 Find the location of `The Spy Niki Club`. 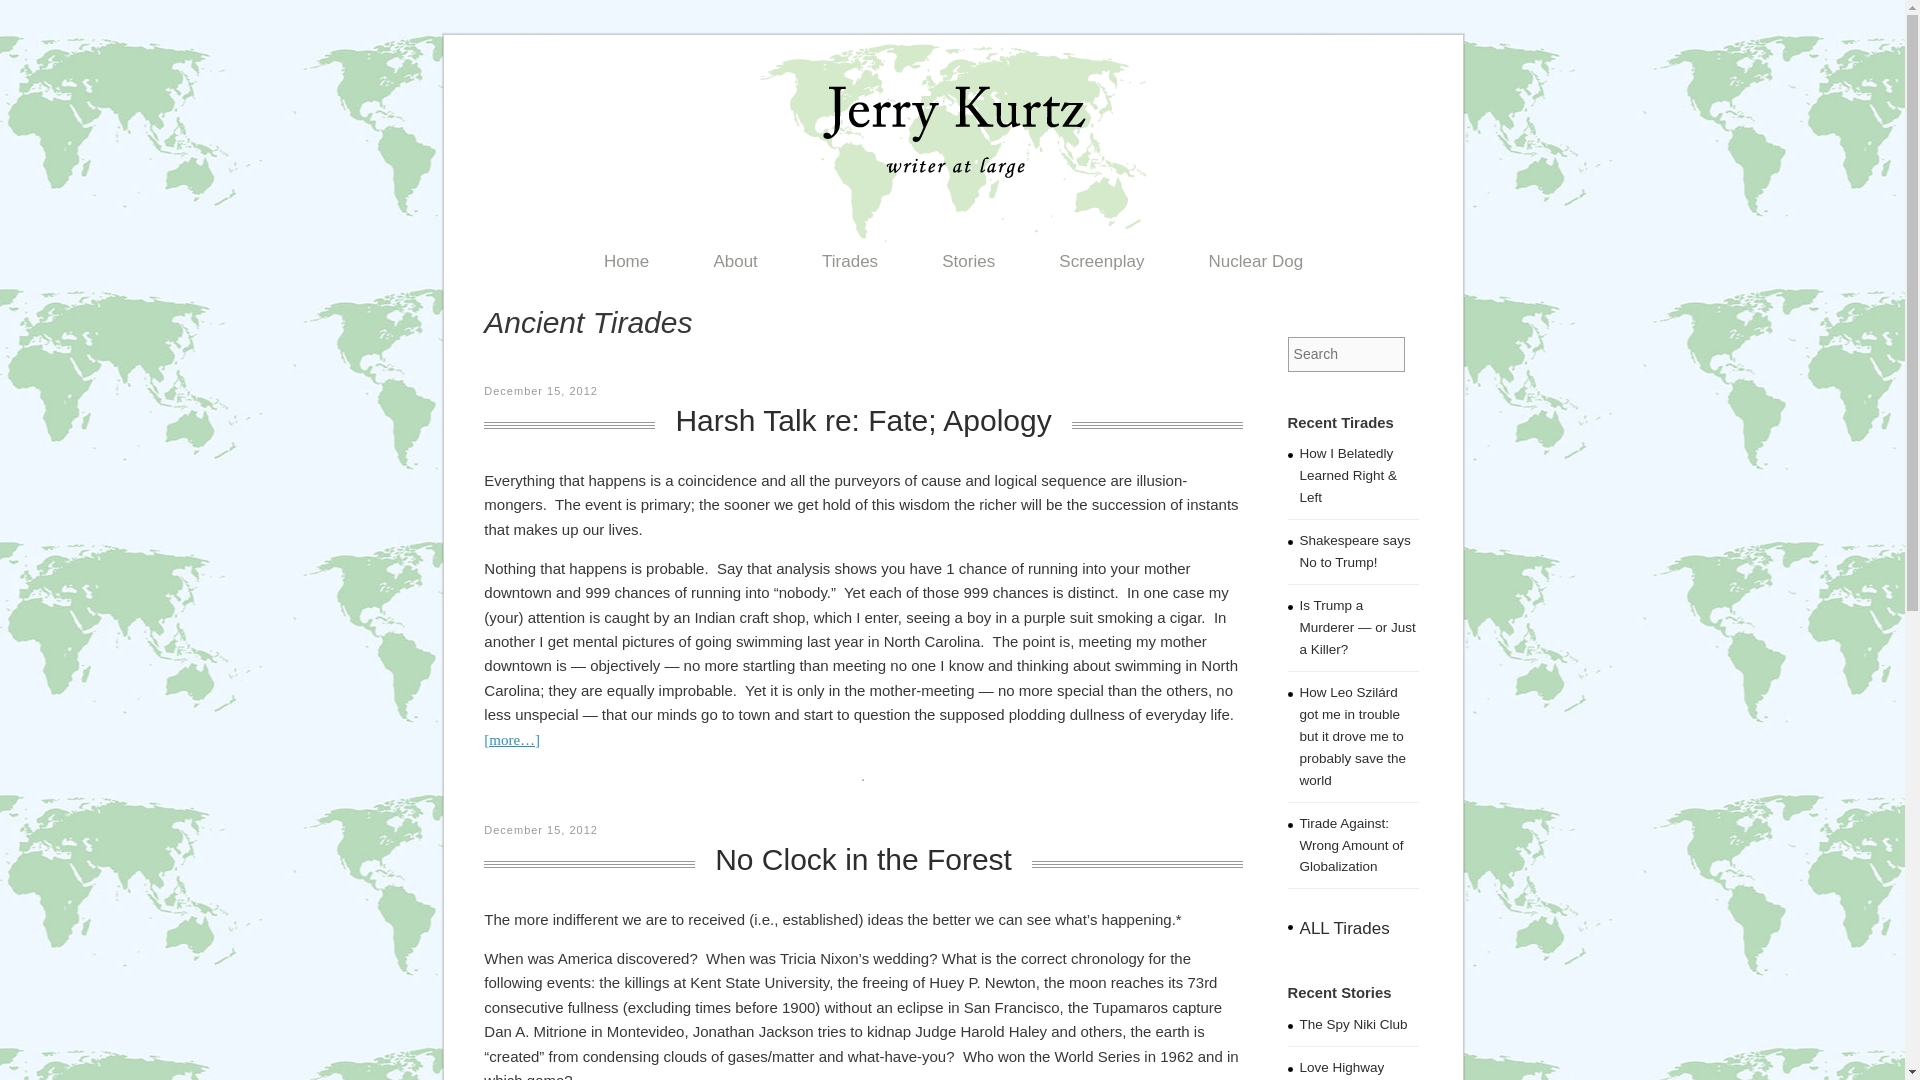

The Spy Niki Club is located at coordinates (1353, 1024).